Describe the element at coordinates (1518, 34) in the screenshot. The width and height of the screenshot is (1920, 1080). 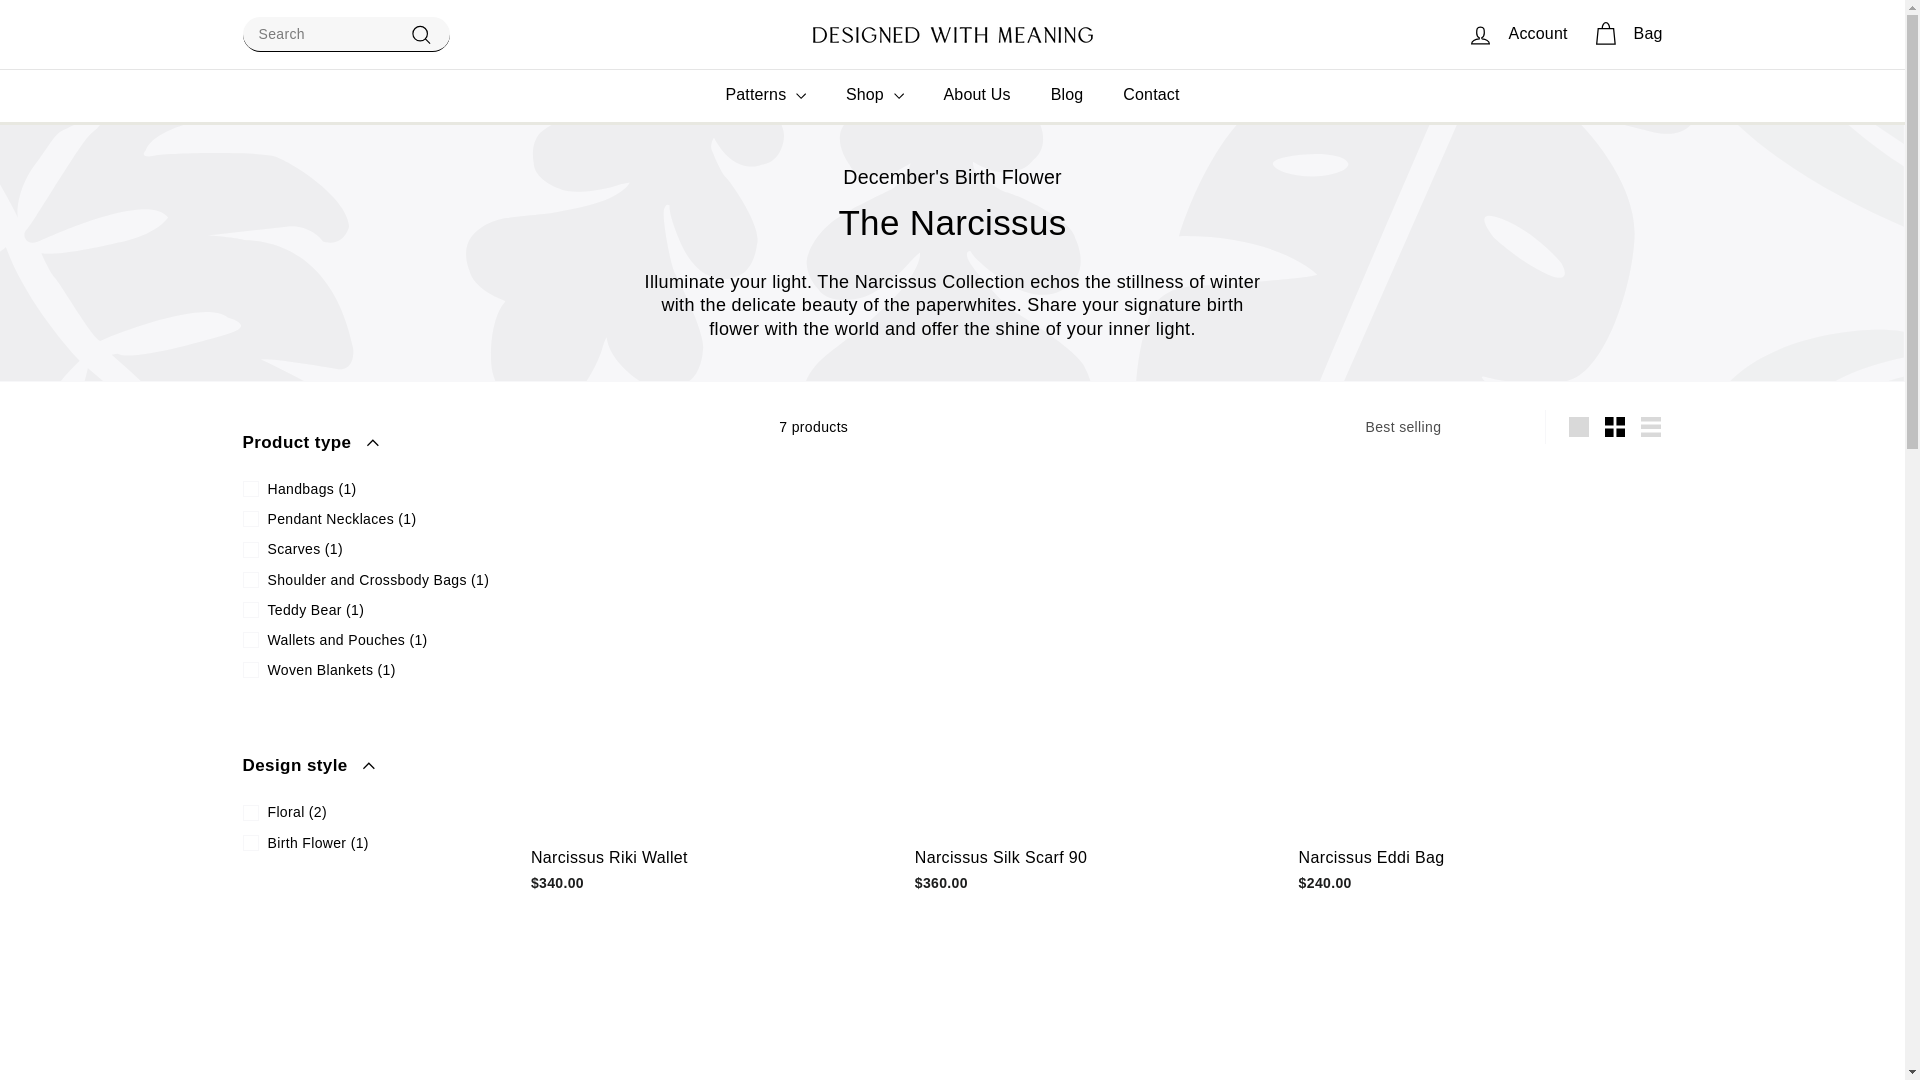
I see `Account` at that location.